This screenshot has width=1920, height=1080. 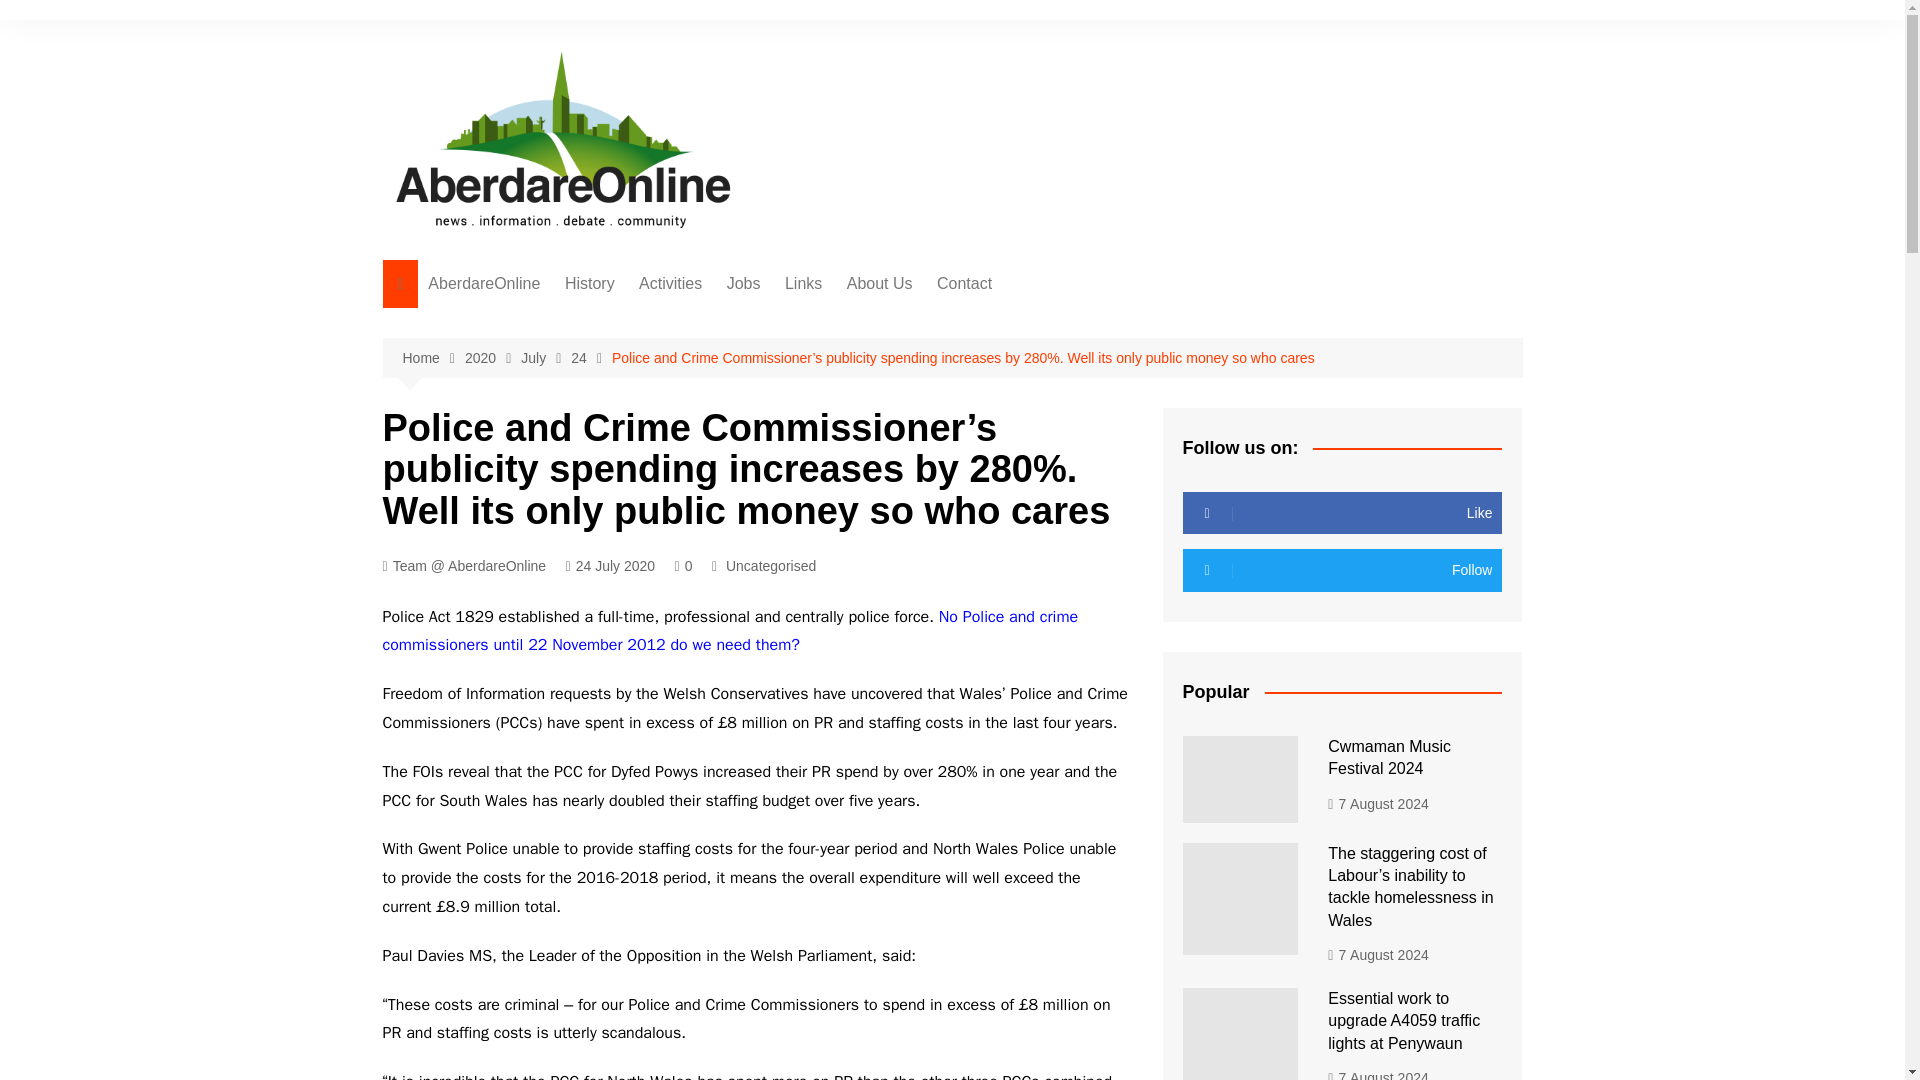 What do you see at coordinates (492, 358) in the screenshot?
I see `2020` at bounding box center [492, 358].